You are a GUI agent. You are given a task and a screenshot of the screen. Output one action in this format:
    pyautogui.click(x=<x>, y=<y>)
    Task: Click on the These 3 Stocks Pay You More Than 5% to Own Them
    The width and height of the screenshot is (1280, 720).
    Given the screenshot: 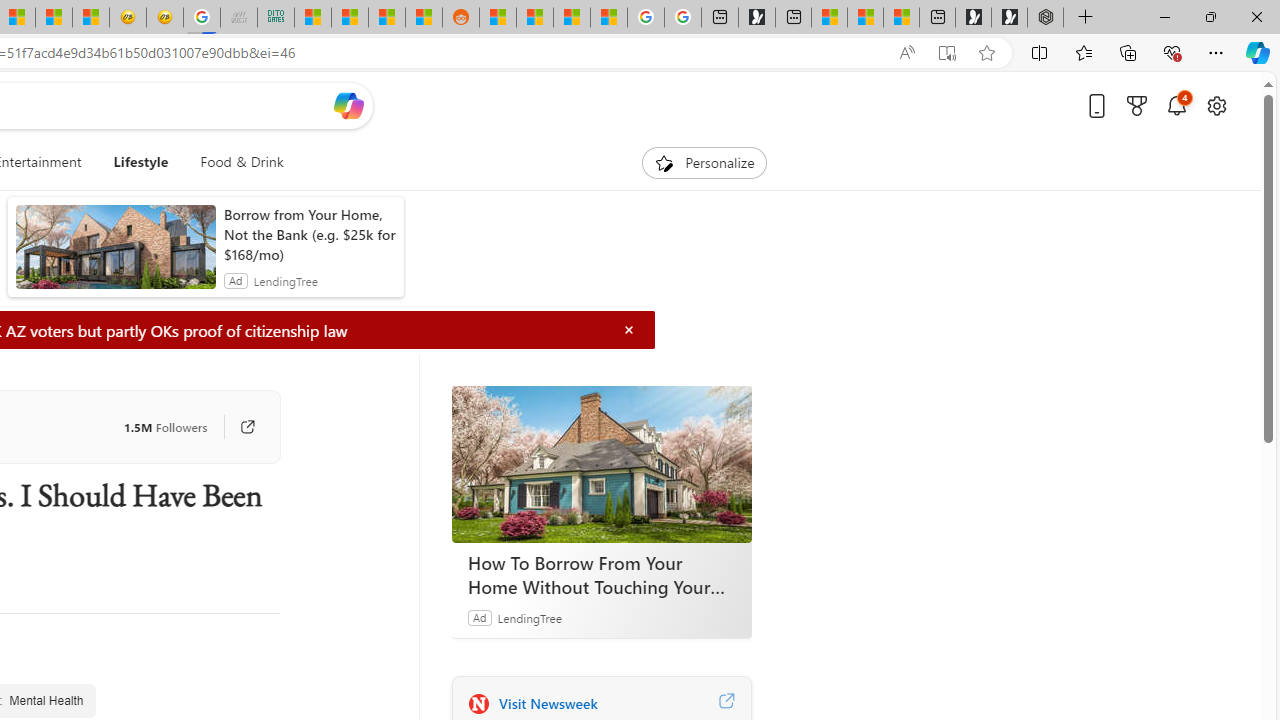 What is the action you would take?
    pyautogui.click(x=902, y=18)
    